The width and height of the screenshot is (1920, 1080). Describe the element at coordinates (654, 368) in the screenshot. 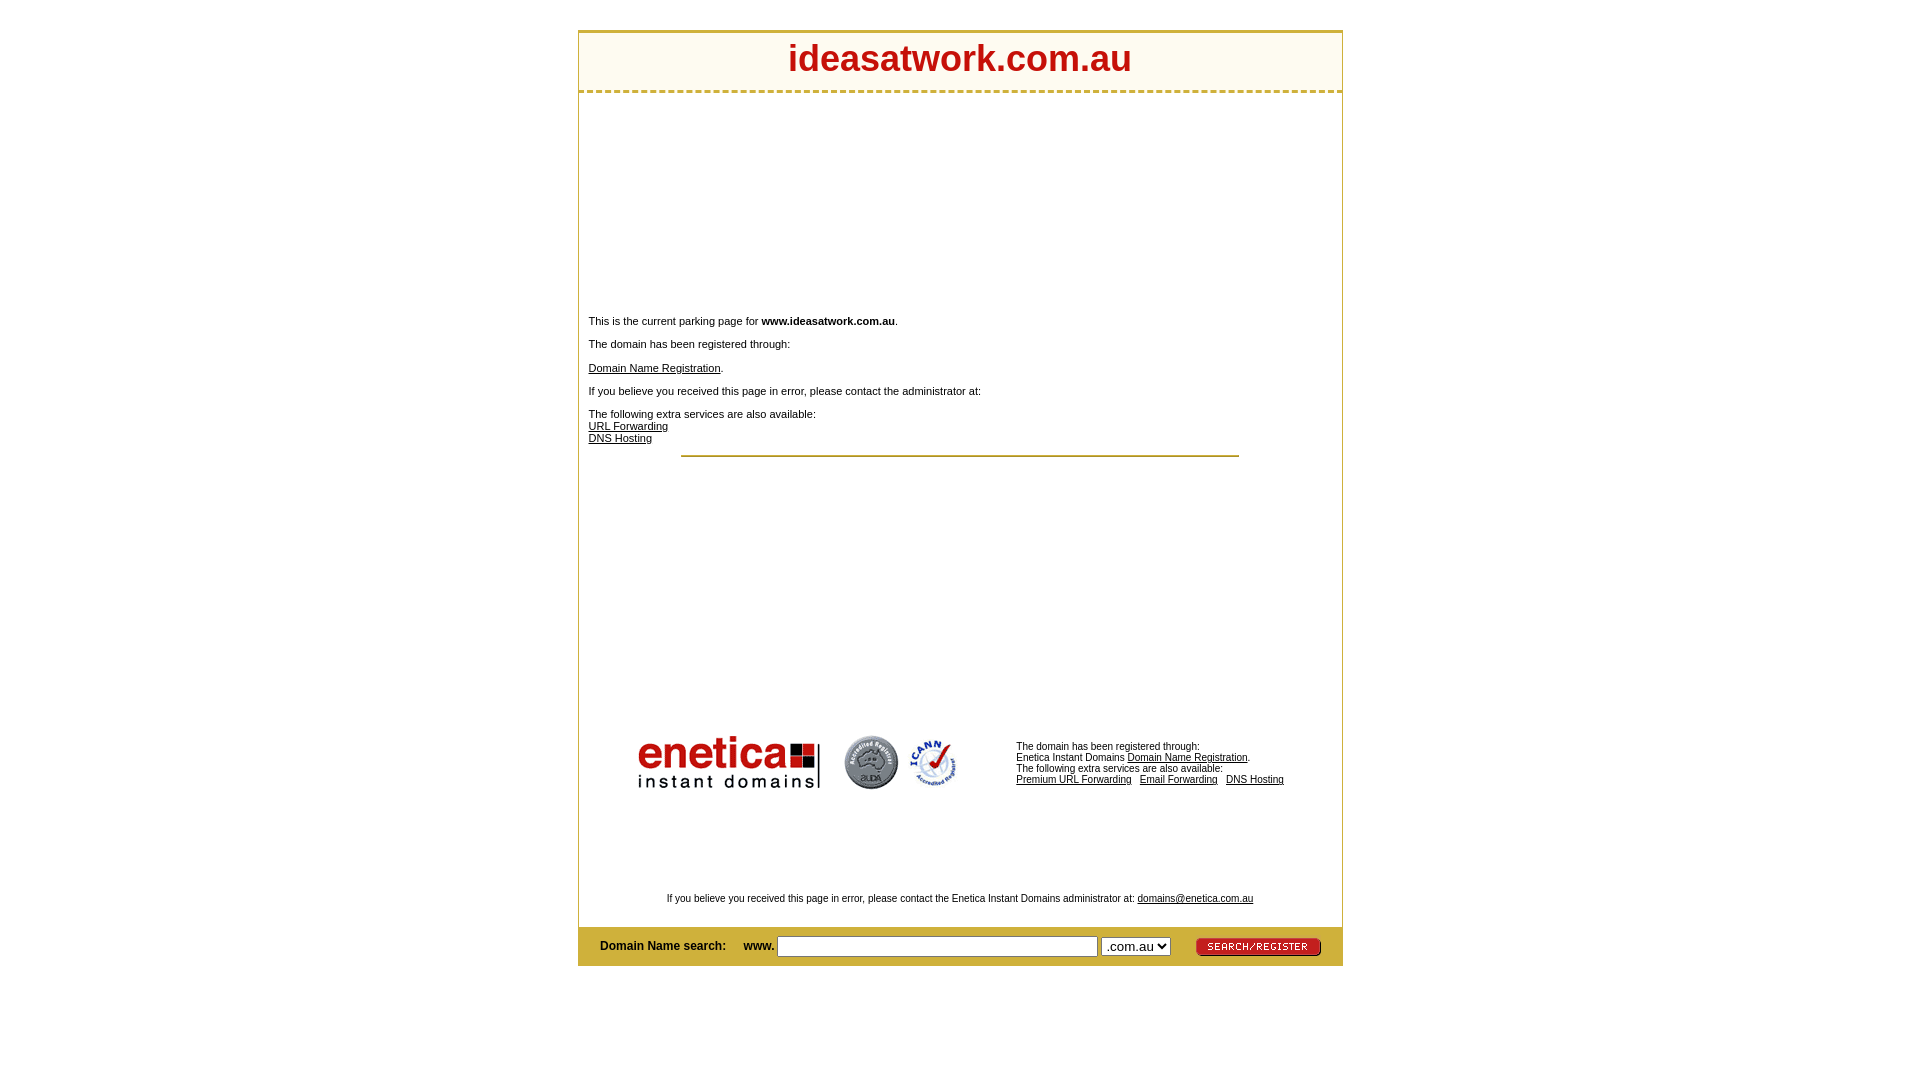

I see `Domain Name Registration` at that location.